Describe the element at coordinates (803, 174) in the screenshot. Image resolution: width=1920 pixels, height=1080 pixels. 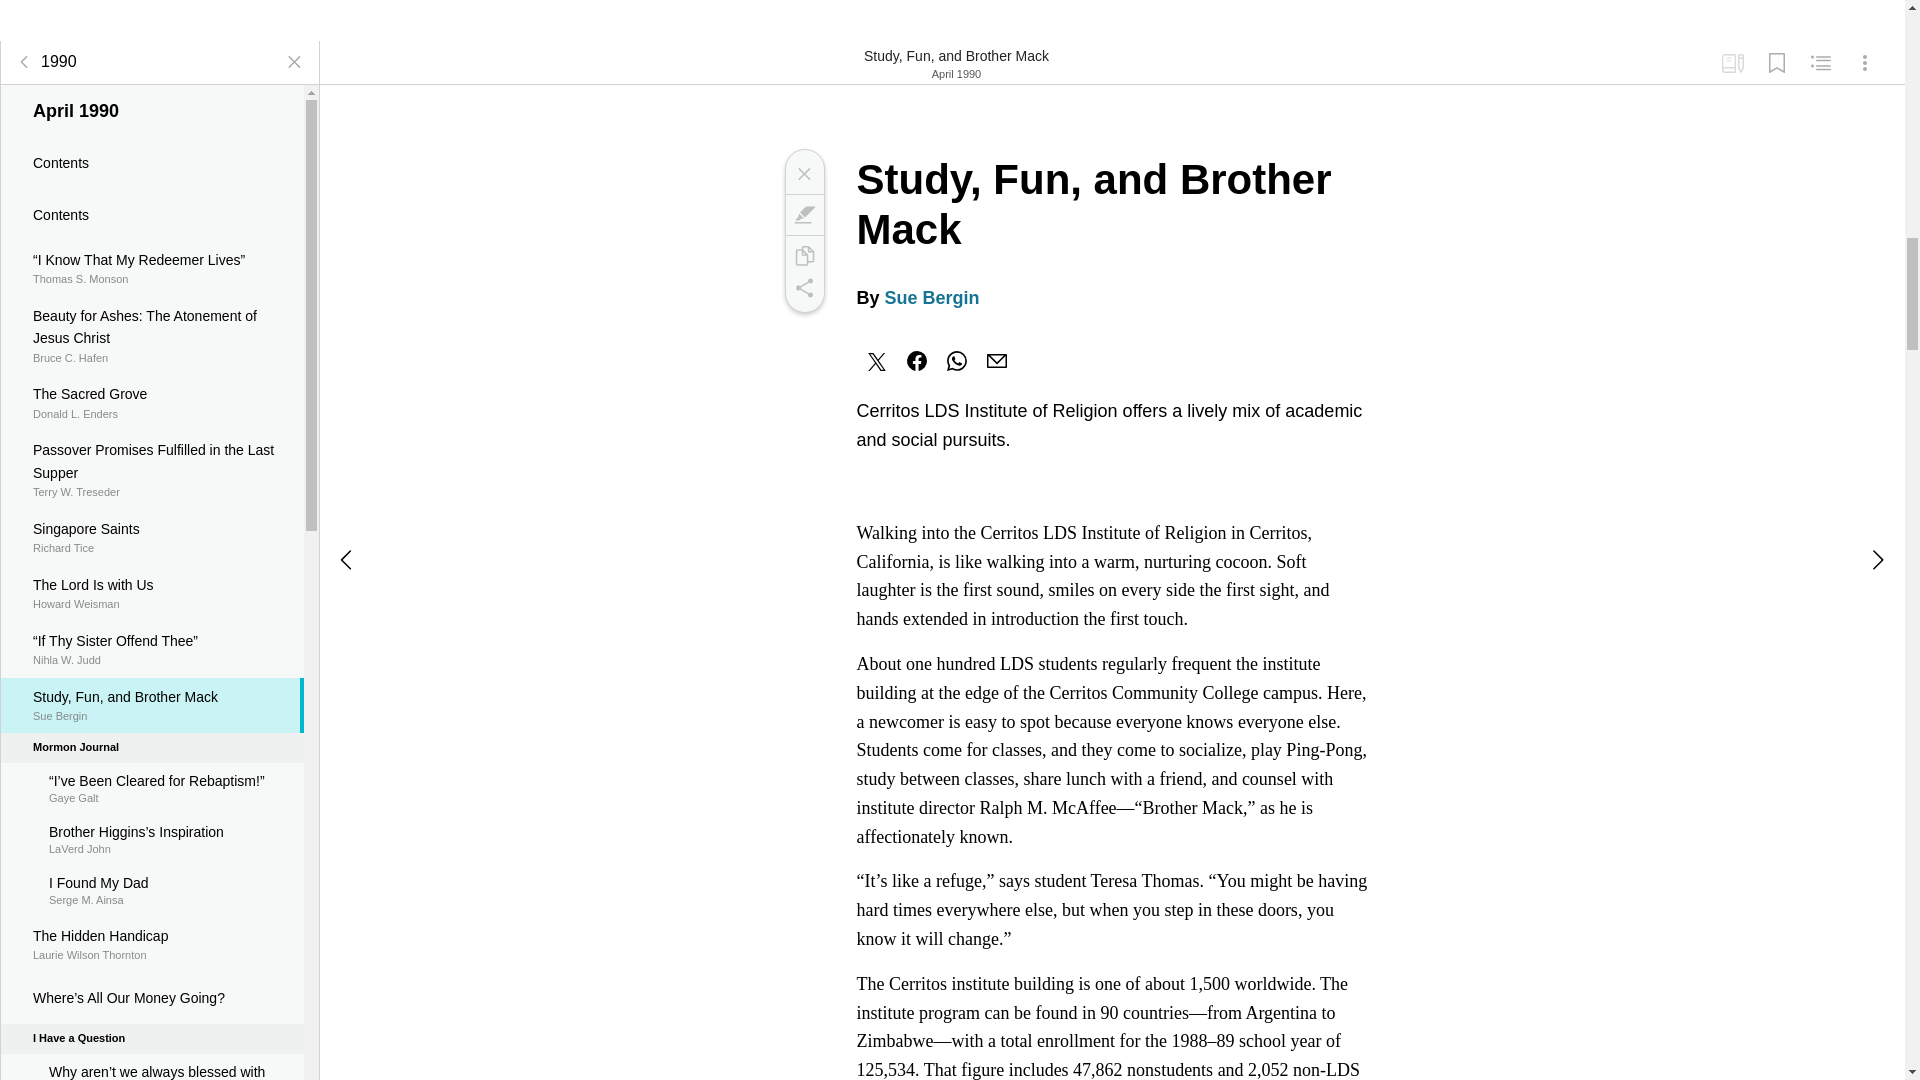
I see `1990` at that location.